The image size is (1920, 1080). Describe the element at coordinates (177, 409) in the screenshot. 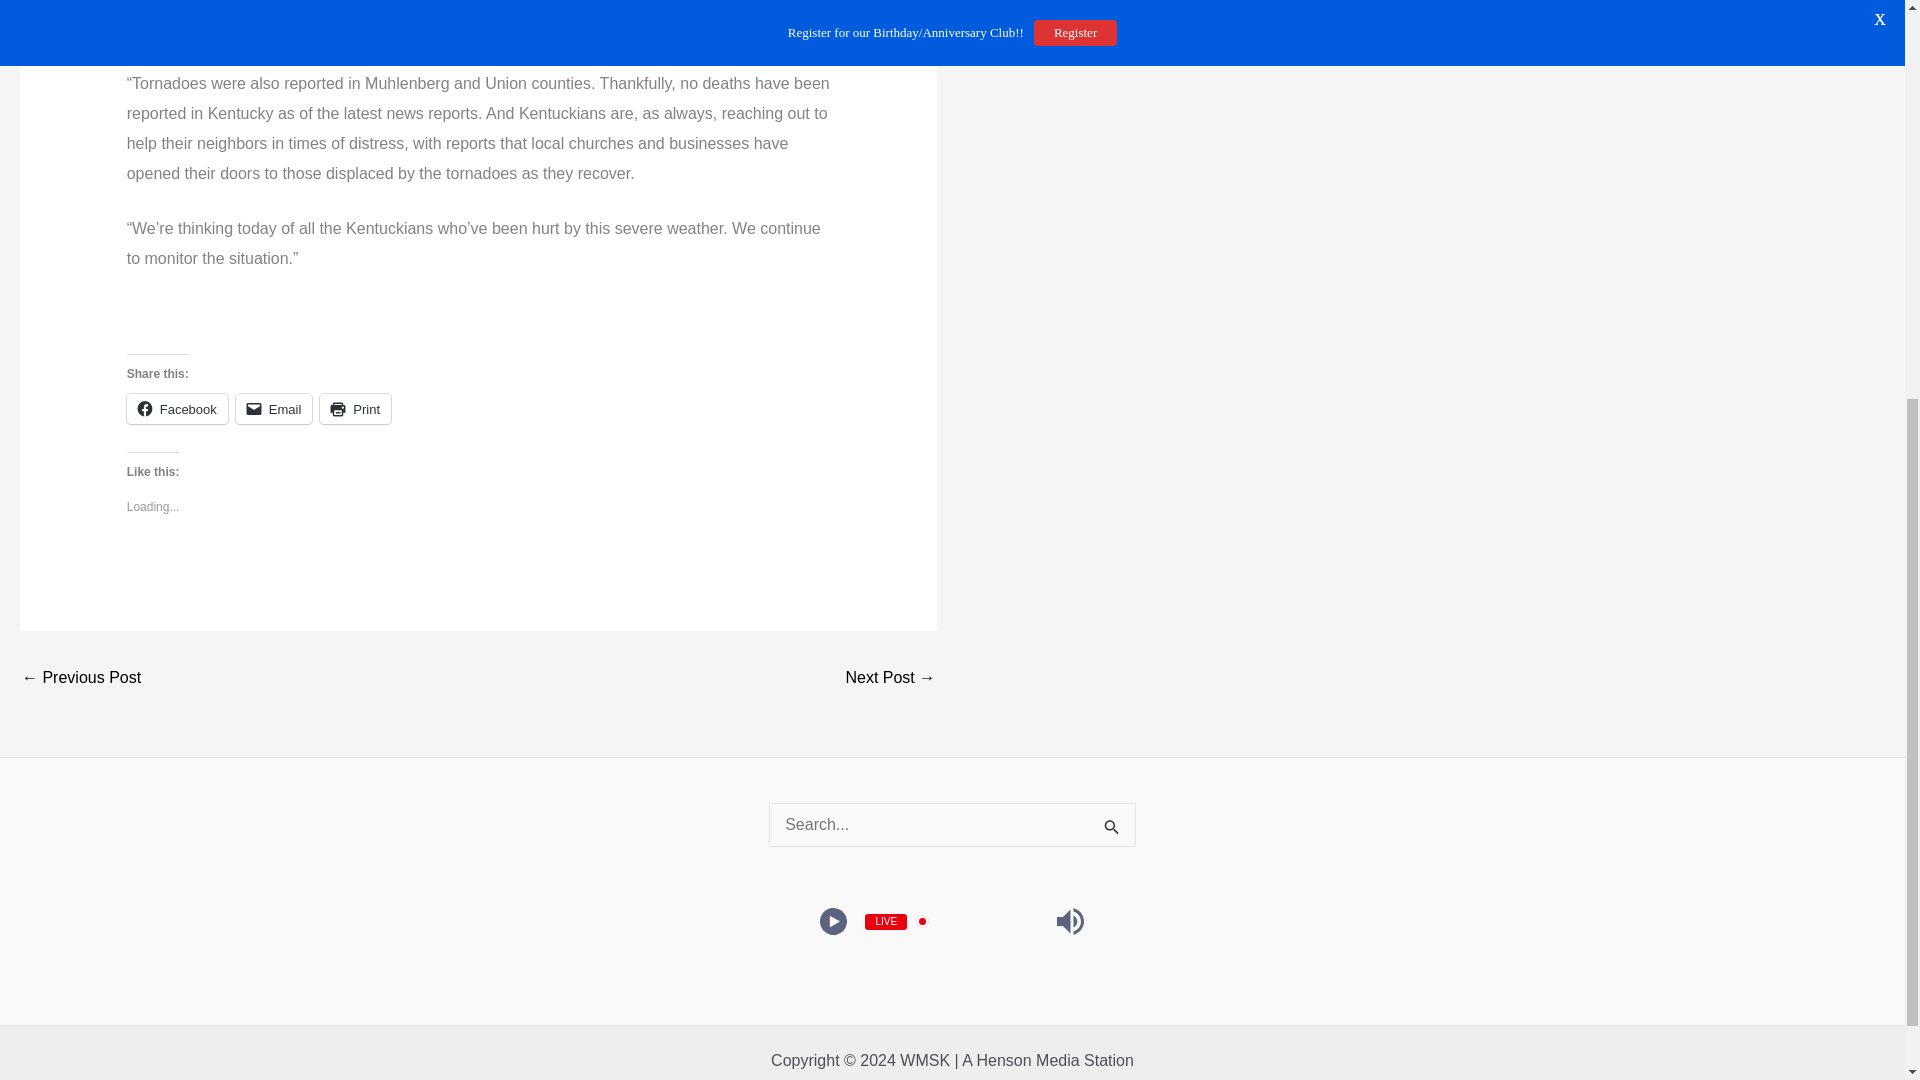

I see `Click to share on Facebook` at that location.